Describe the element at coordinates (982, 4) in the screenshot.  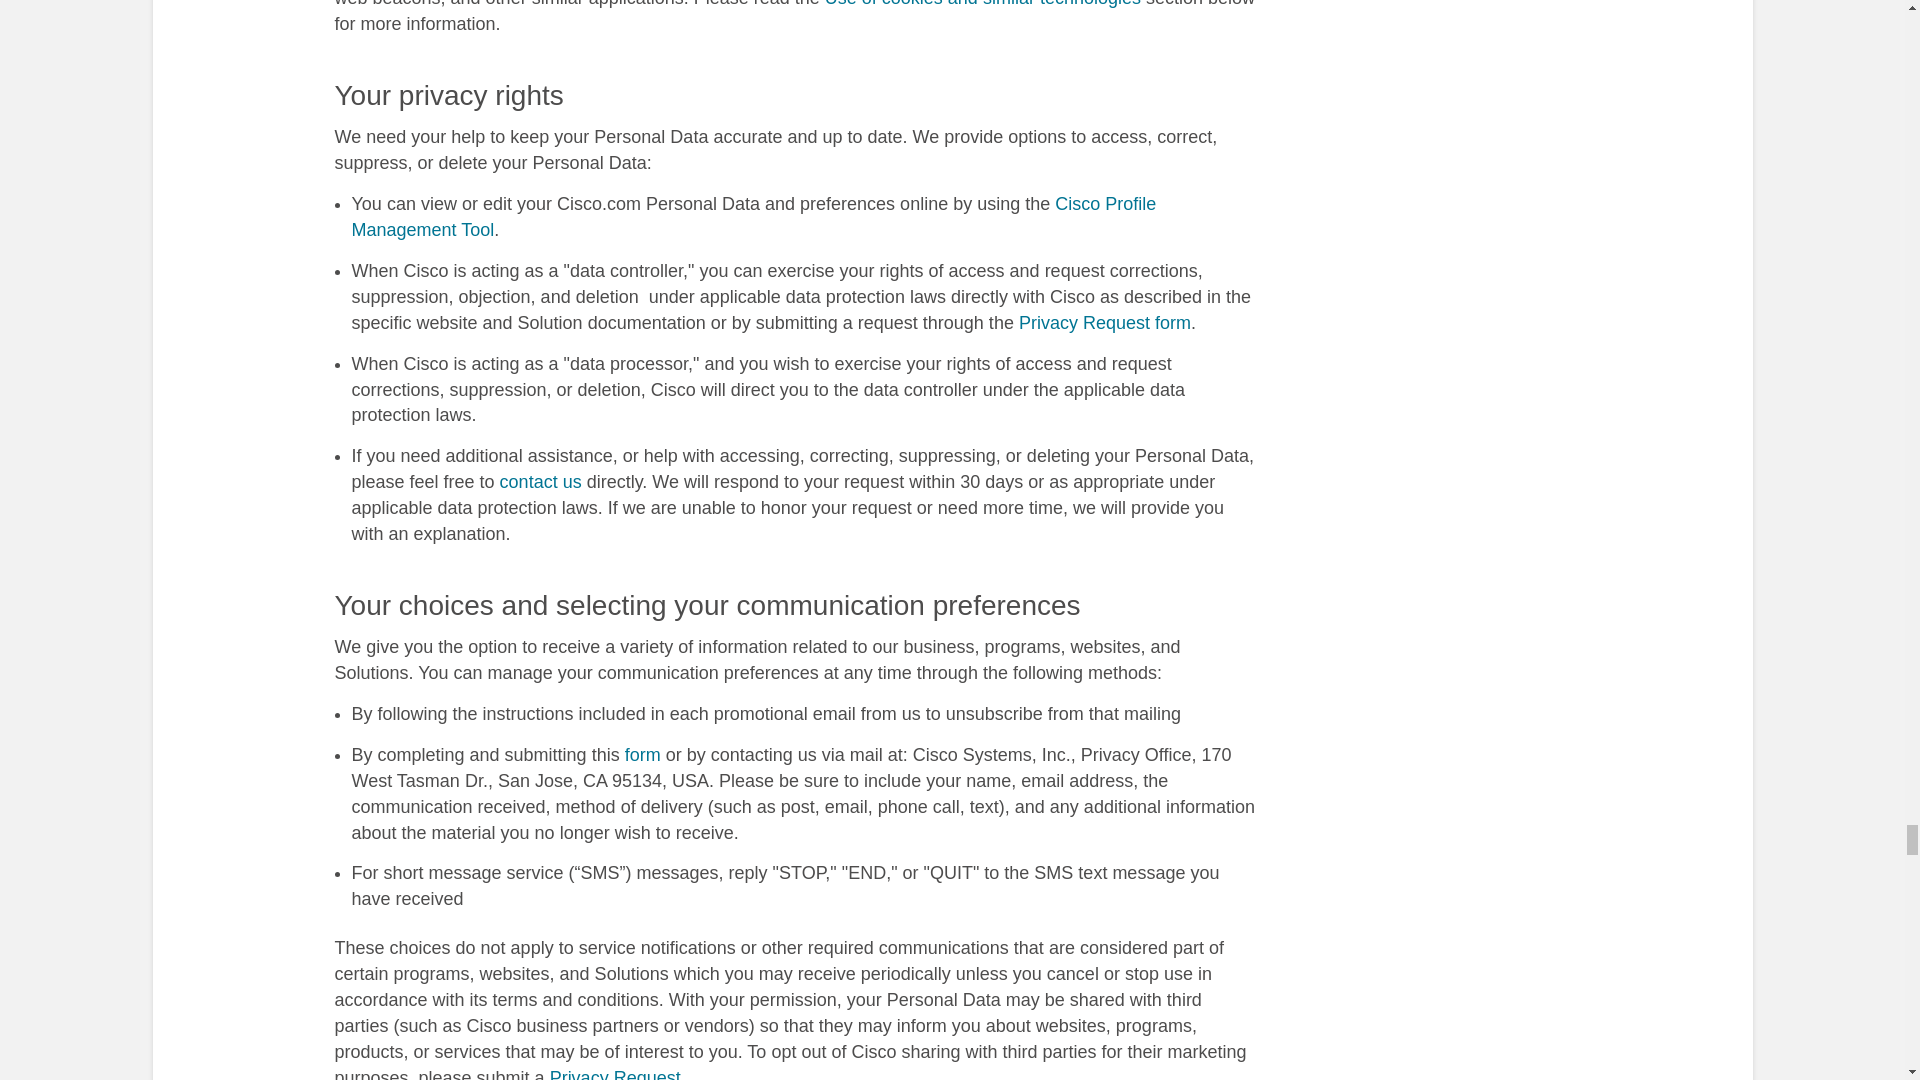
I see `Use of cookies and similar technologies` at that location.